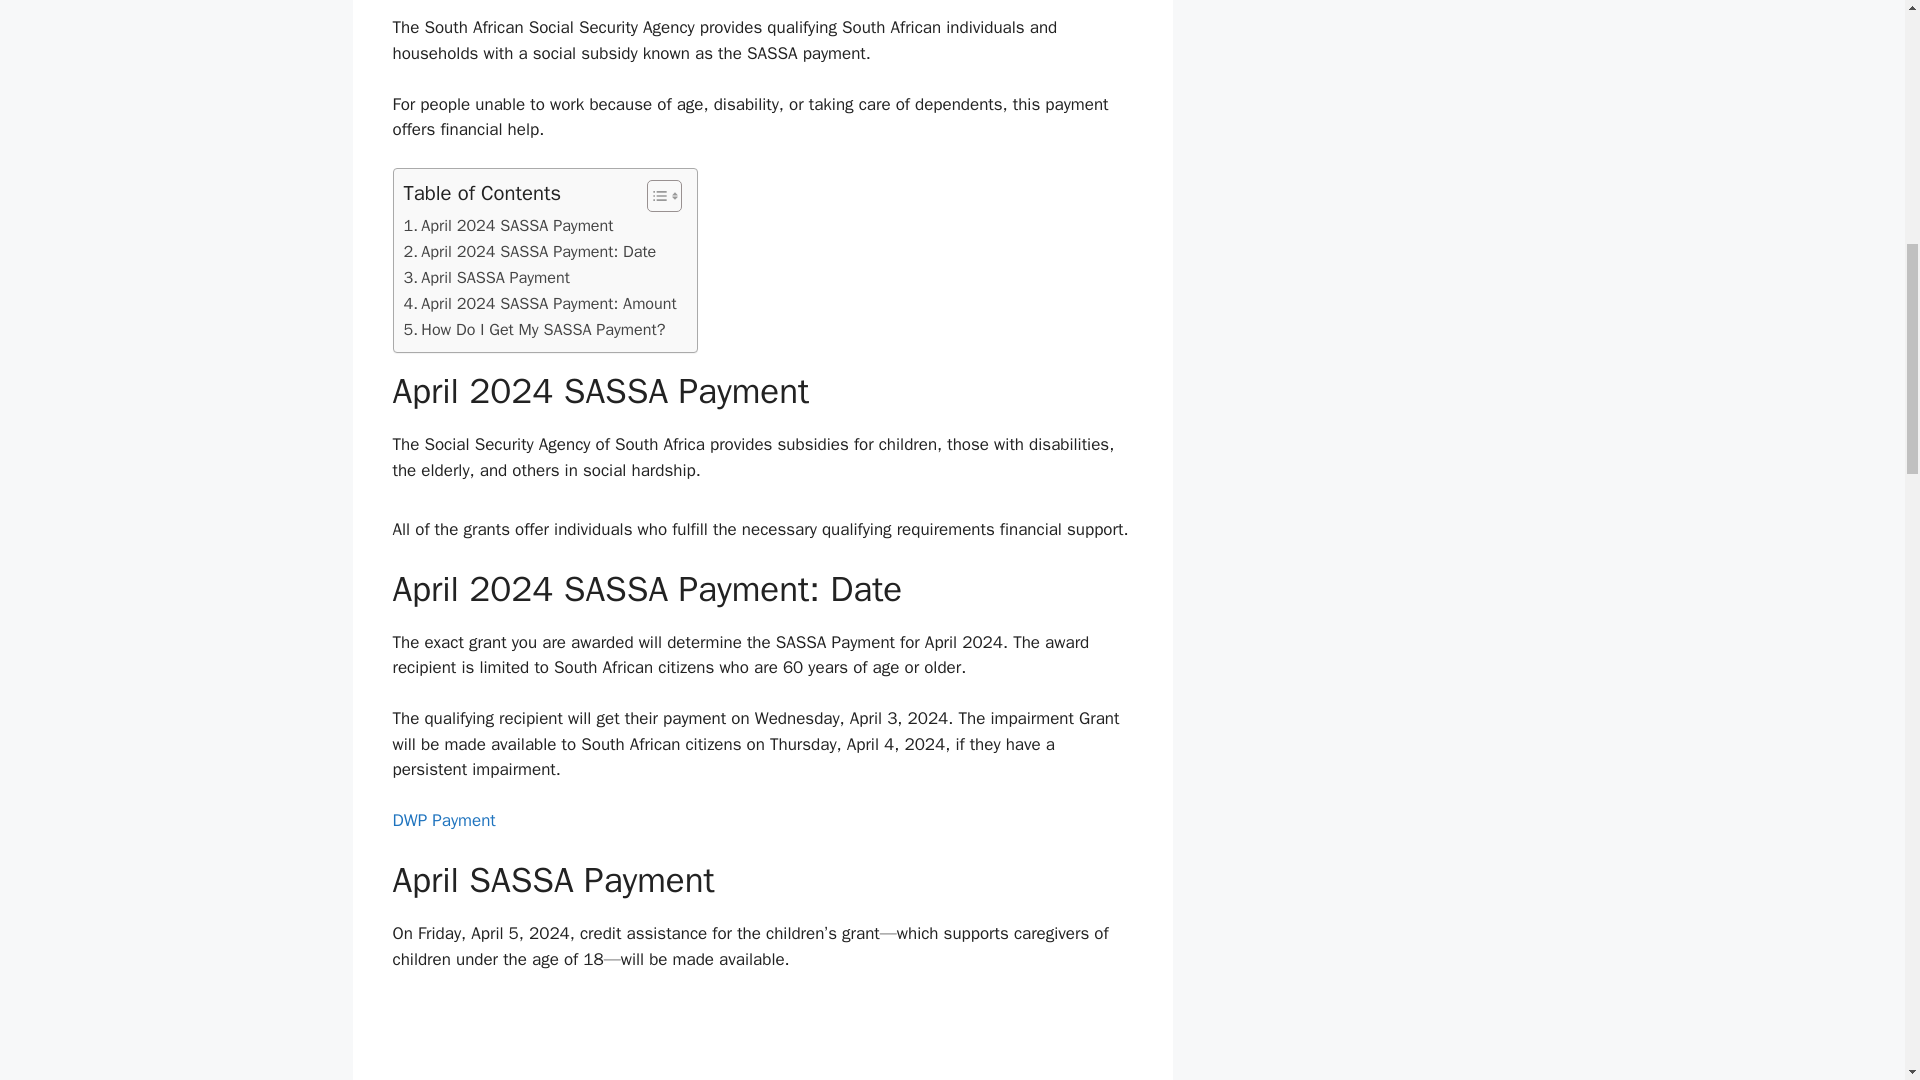 The width and height of the screenshot is (1920, 1080). What do you see at coordinates (508, 225) in the screenshot?
I see `April 2024 SASSA Payment` at bounding box center [508, 225].